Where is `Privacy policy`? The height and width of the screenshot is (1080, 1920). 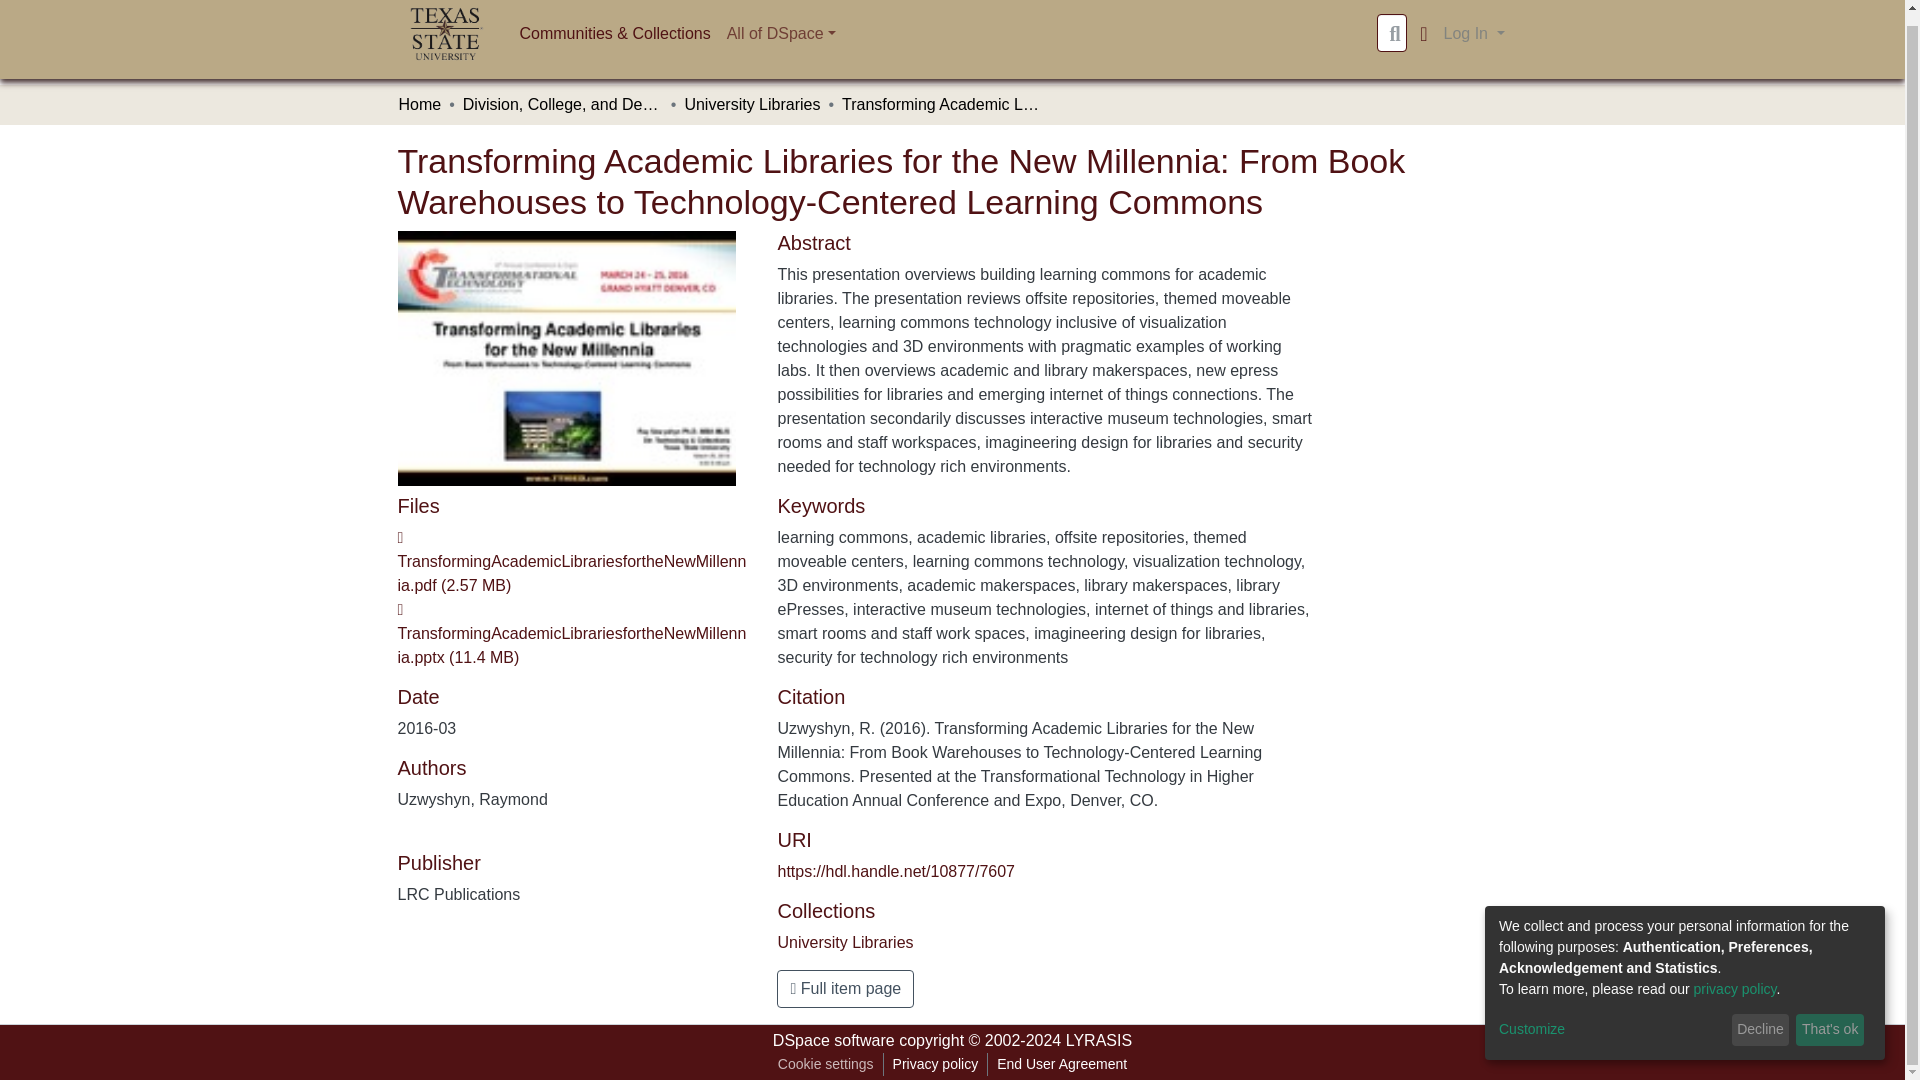 Privacy policy is located at coordinates (936, 1064).